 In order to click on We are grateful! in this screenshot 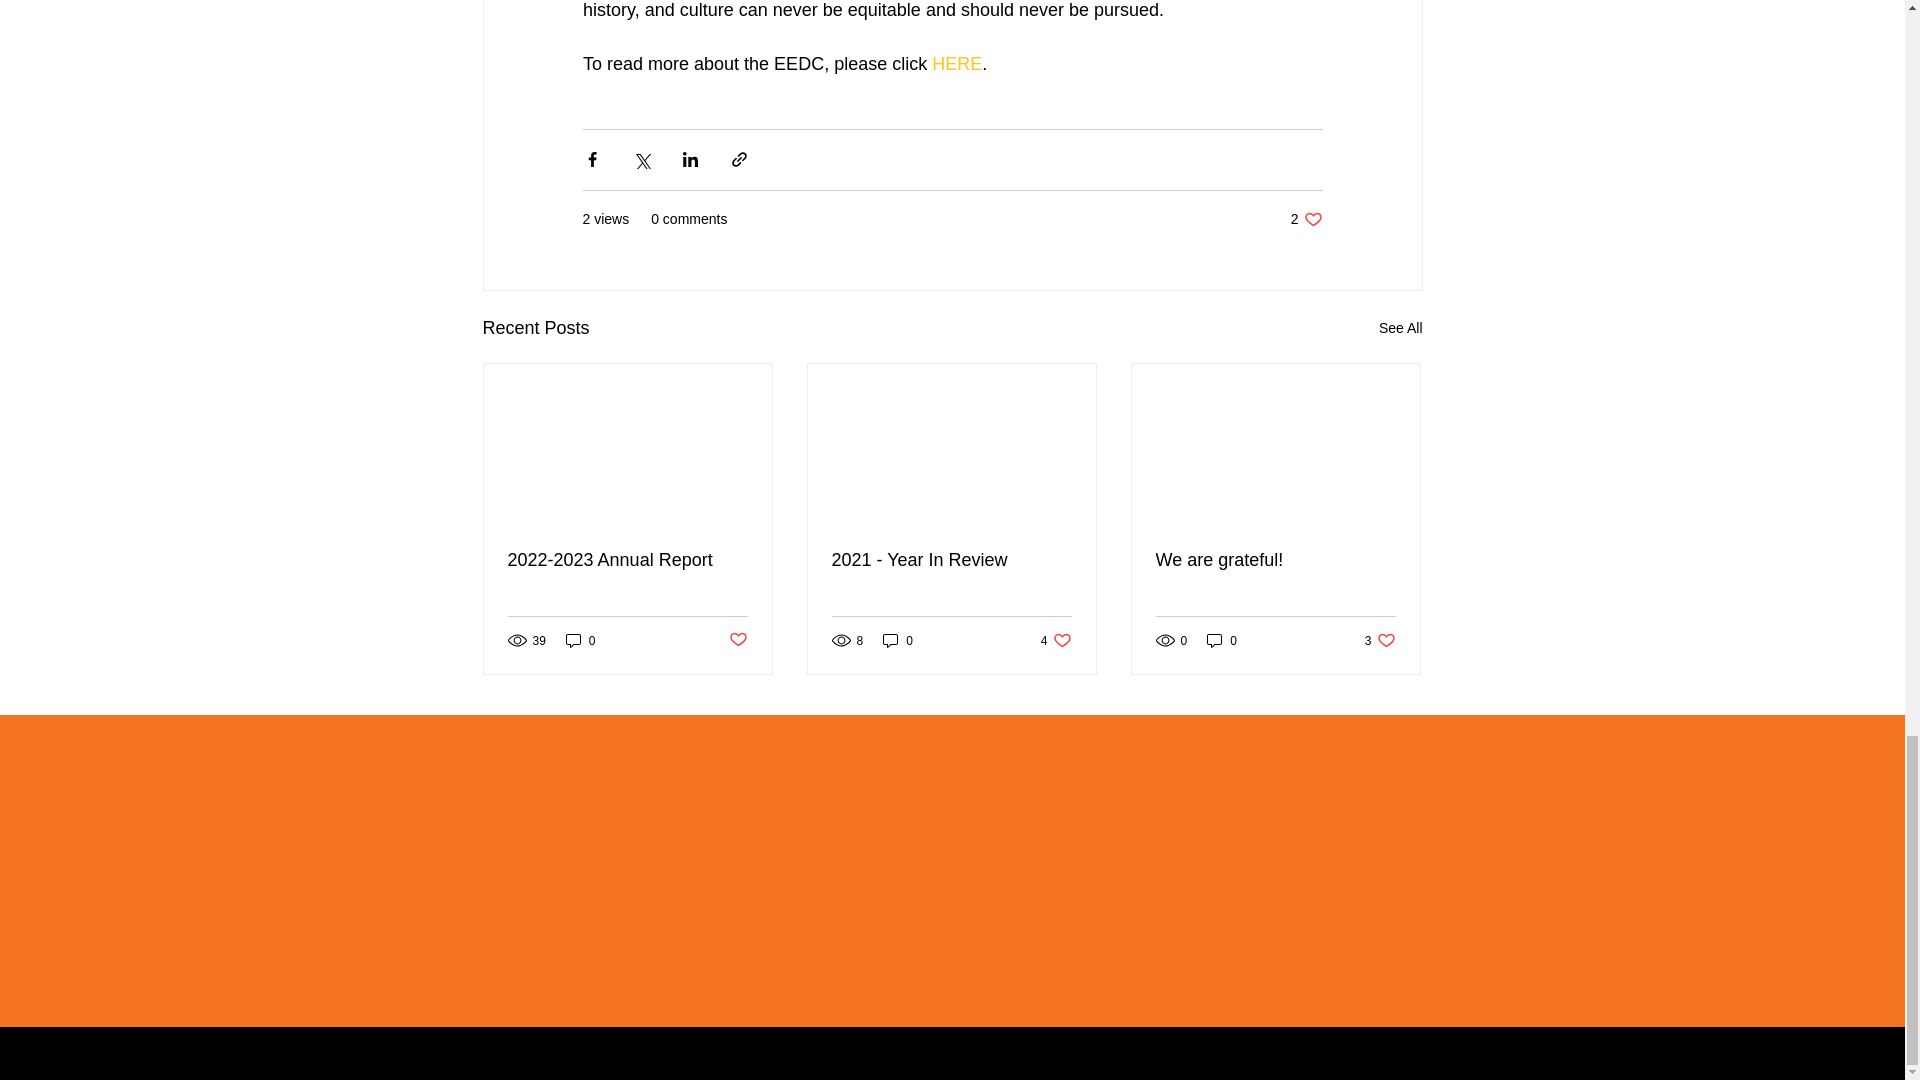, I will do `click(956, 64)`.